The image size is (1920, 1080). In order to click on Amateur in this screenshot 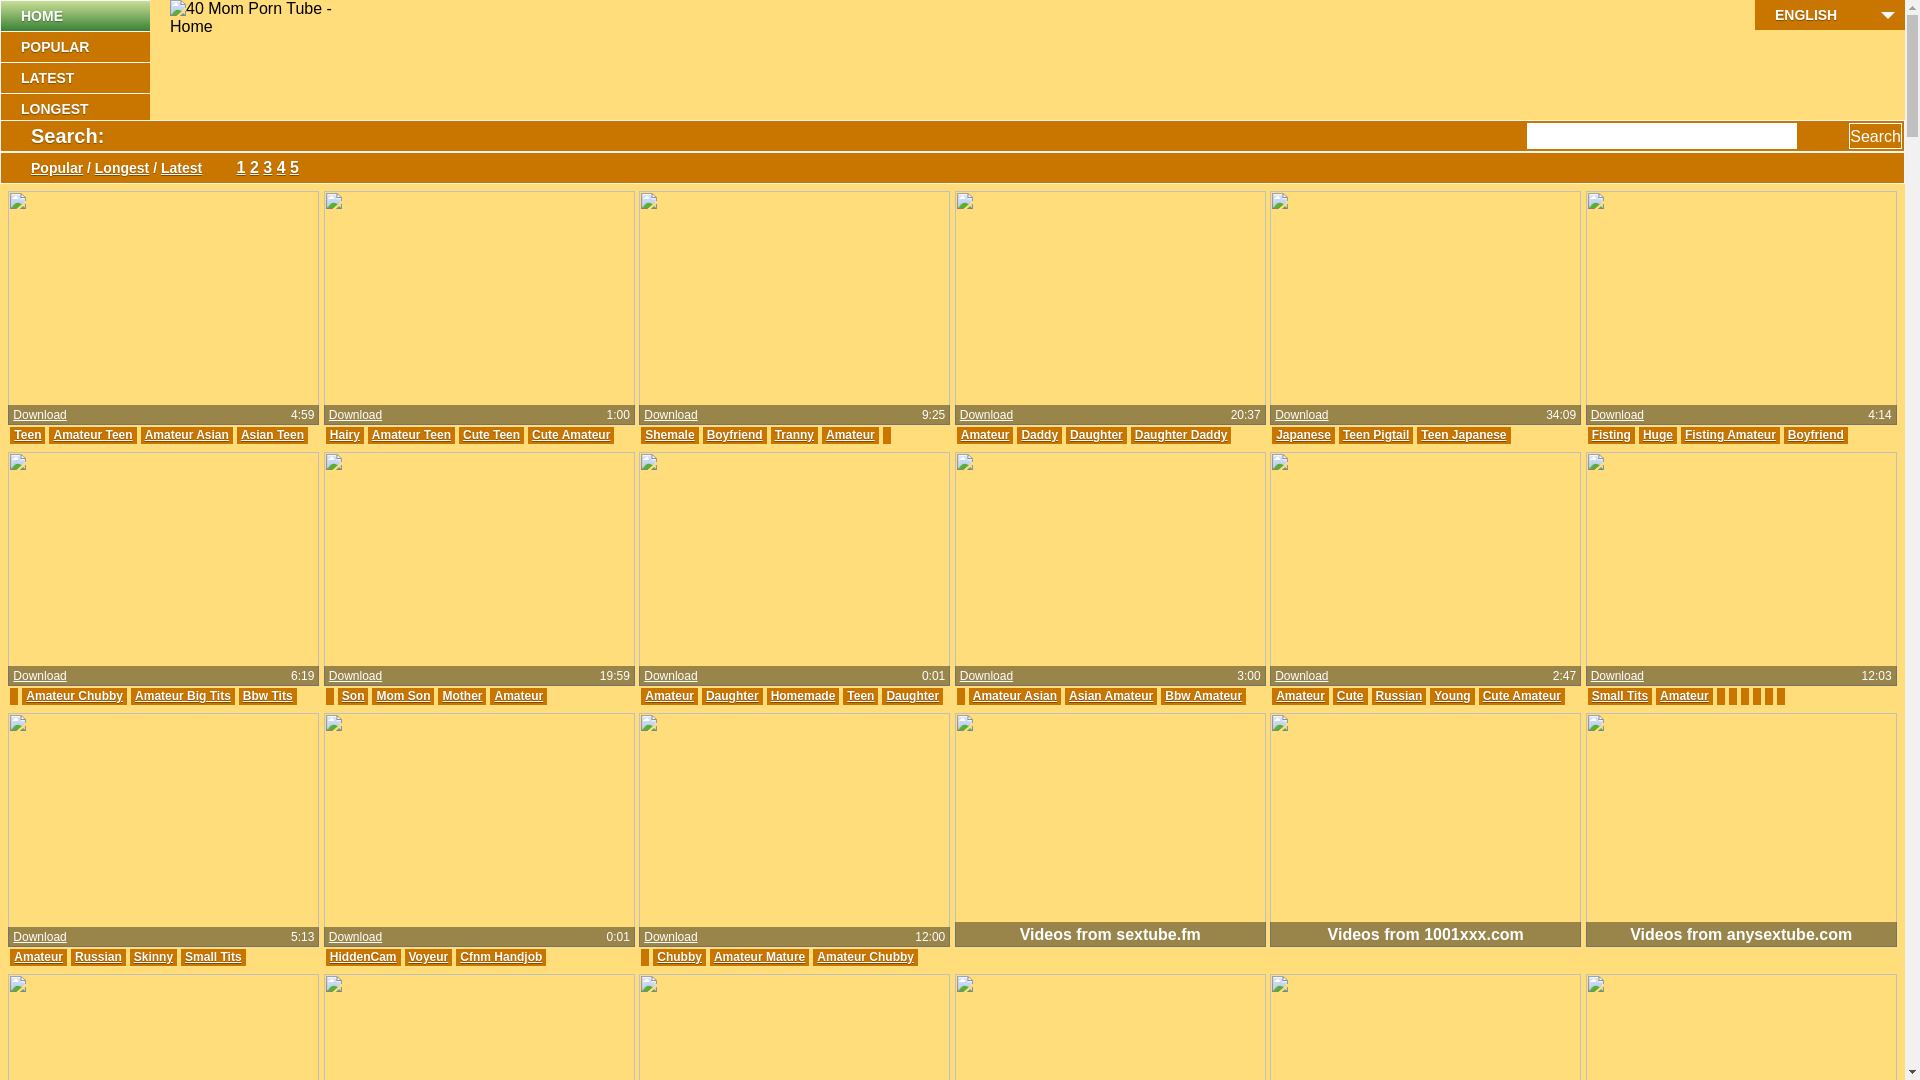, I will do `click(1098, 456)`.